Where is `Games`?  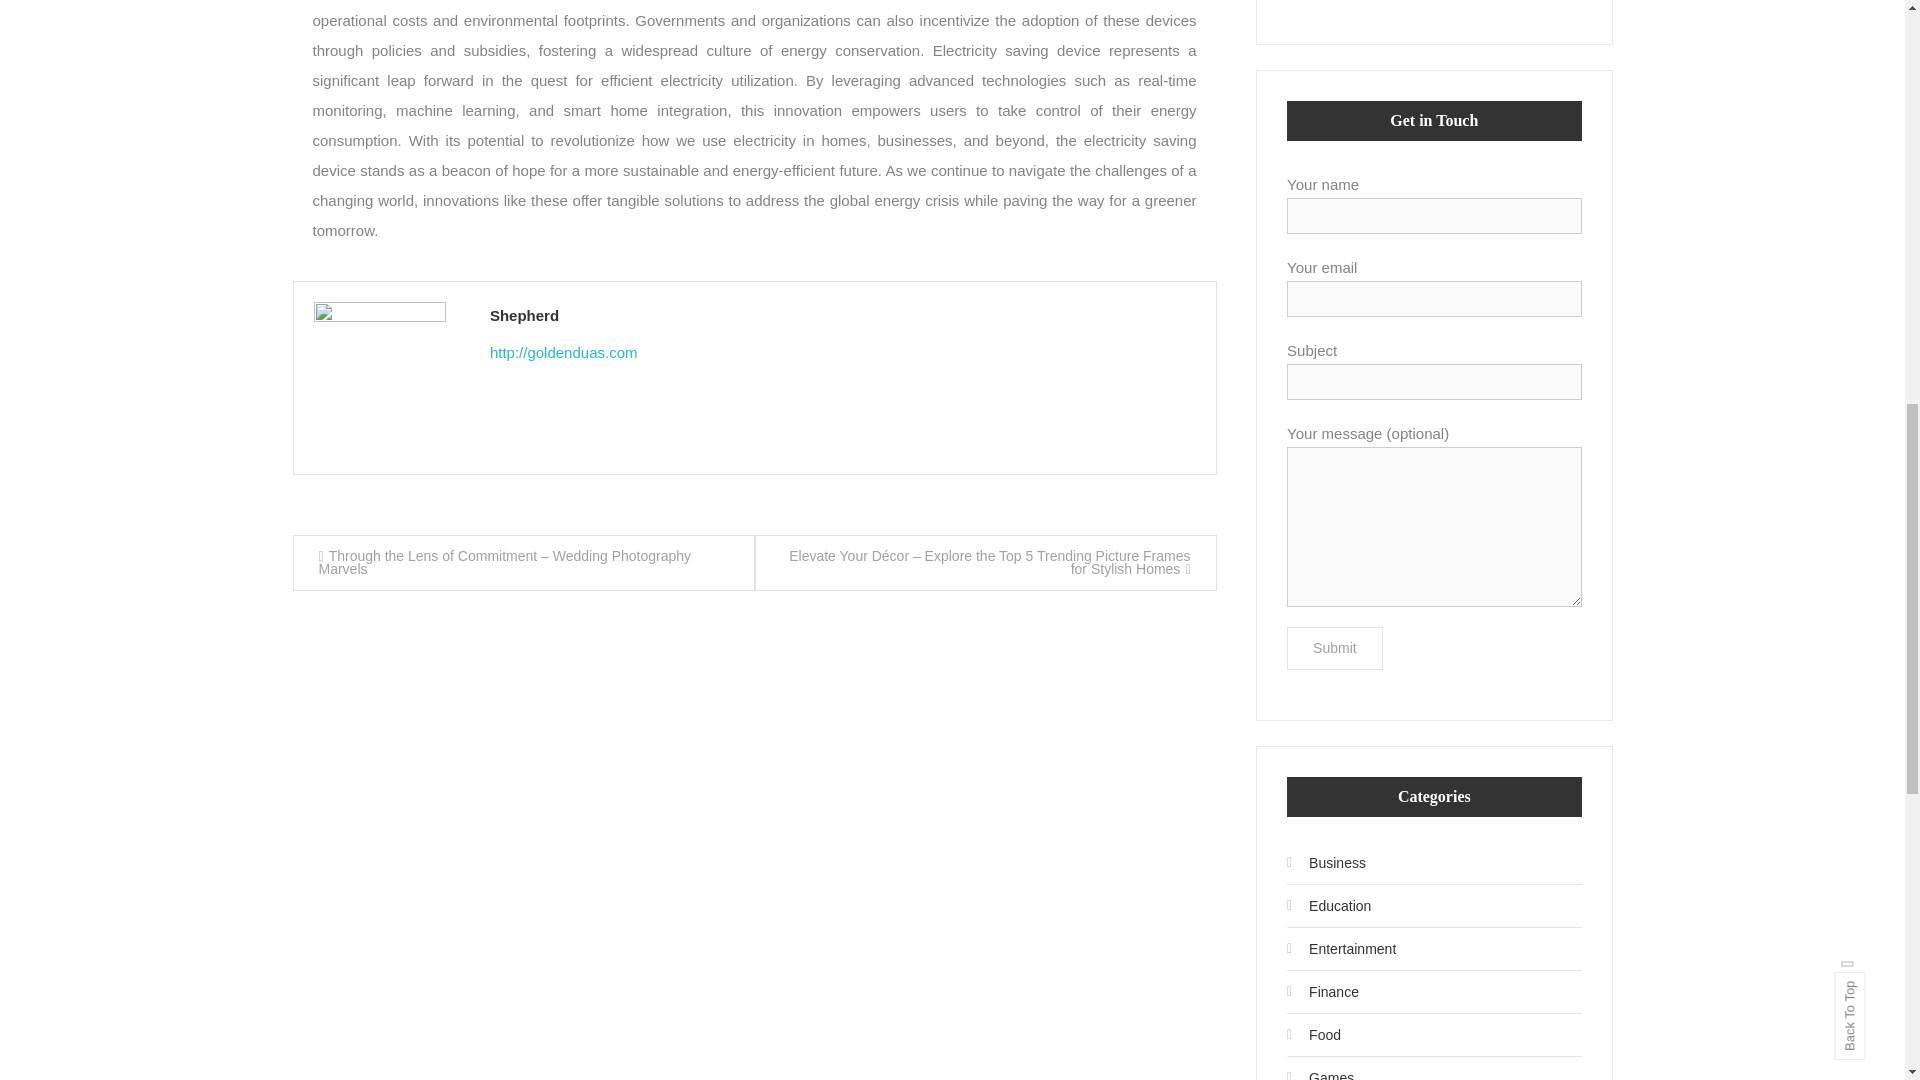
Games is located at coordinates (1320, 1070).